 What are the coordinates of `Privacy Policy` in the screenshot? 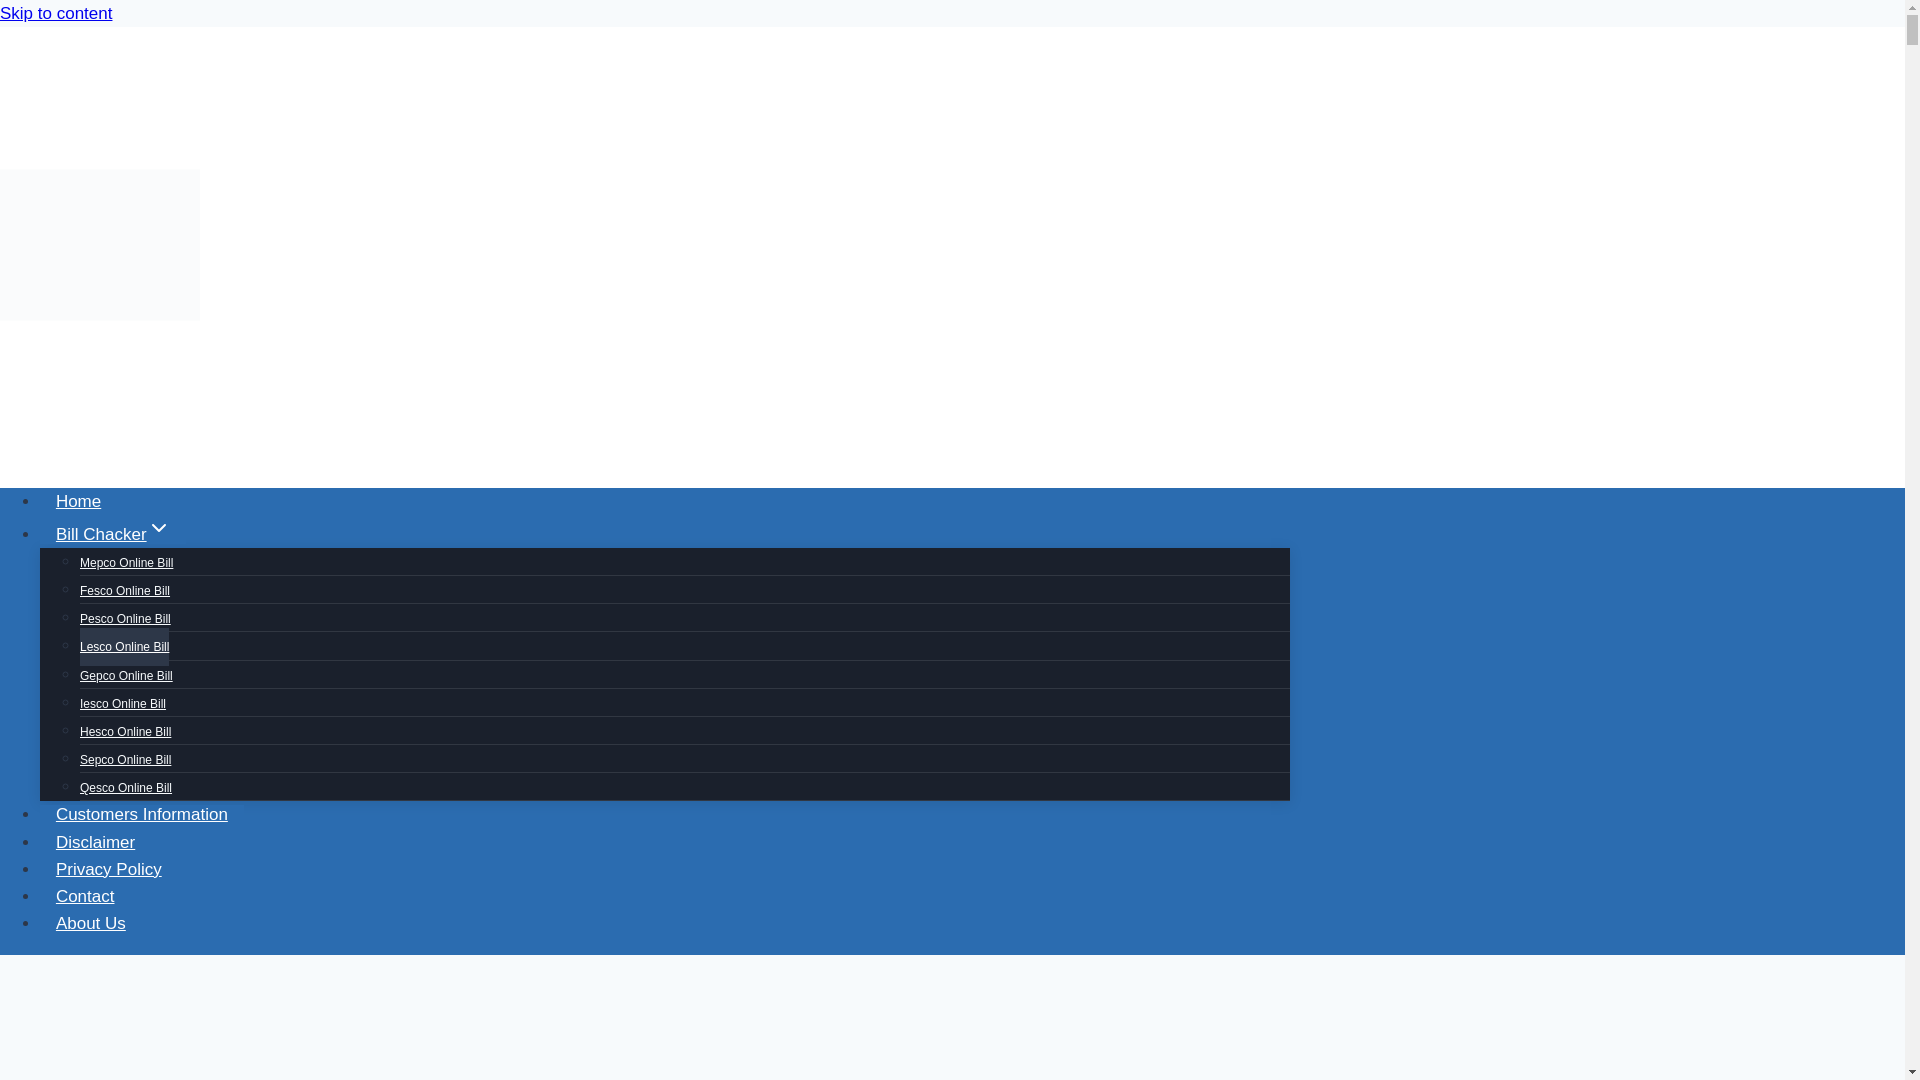 It's located at (109, 869).